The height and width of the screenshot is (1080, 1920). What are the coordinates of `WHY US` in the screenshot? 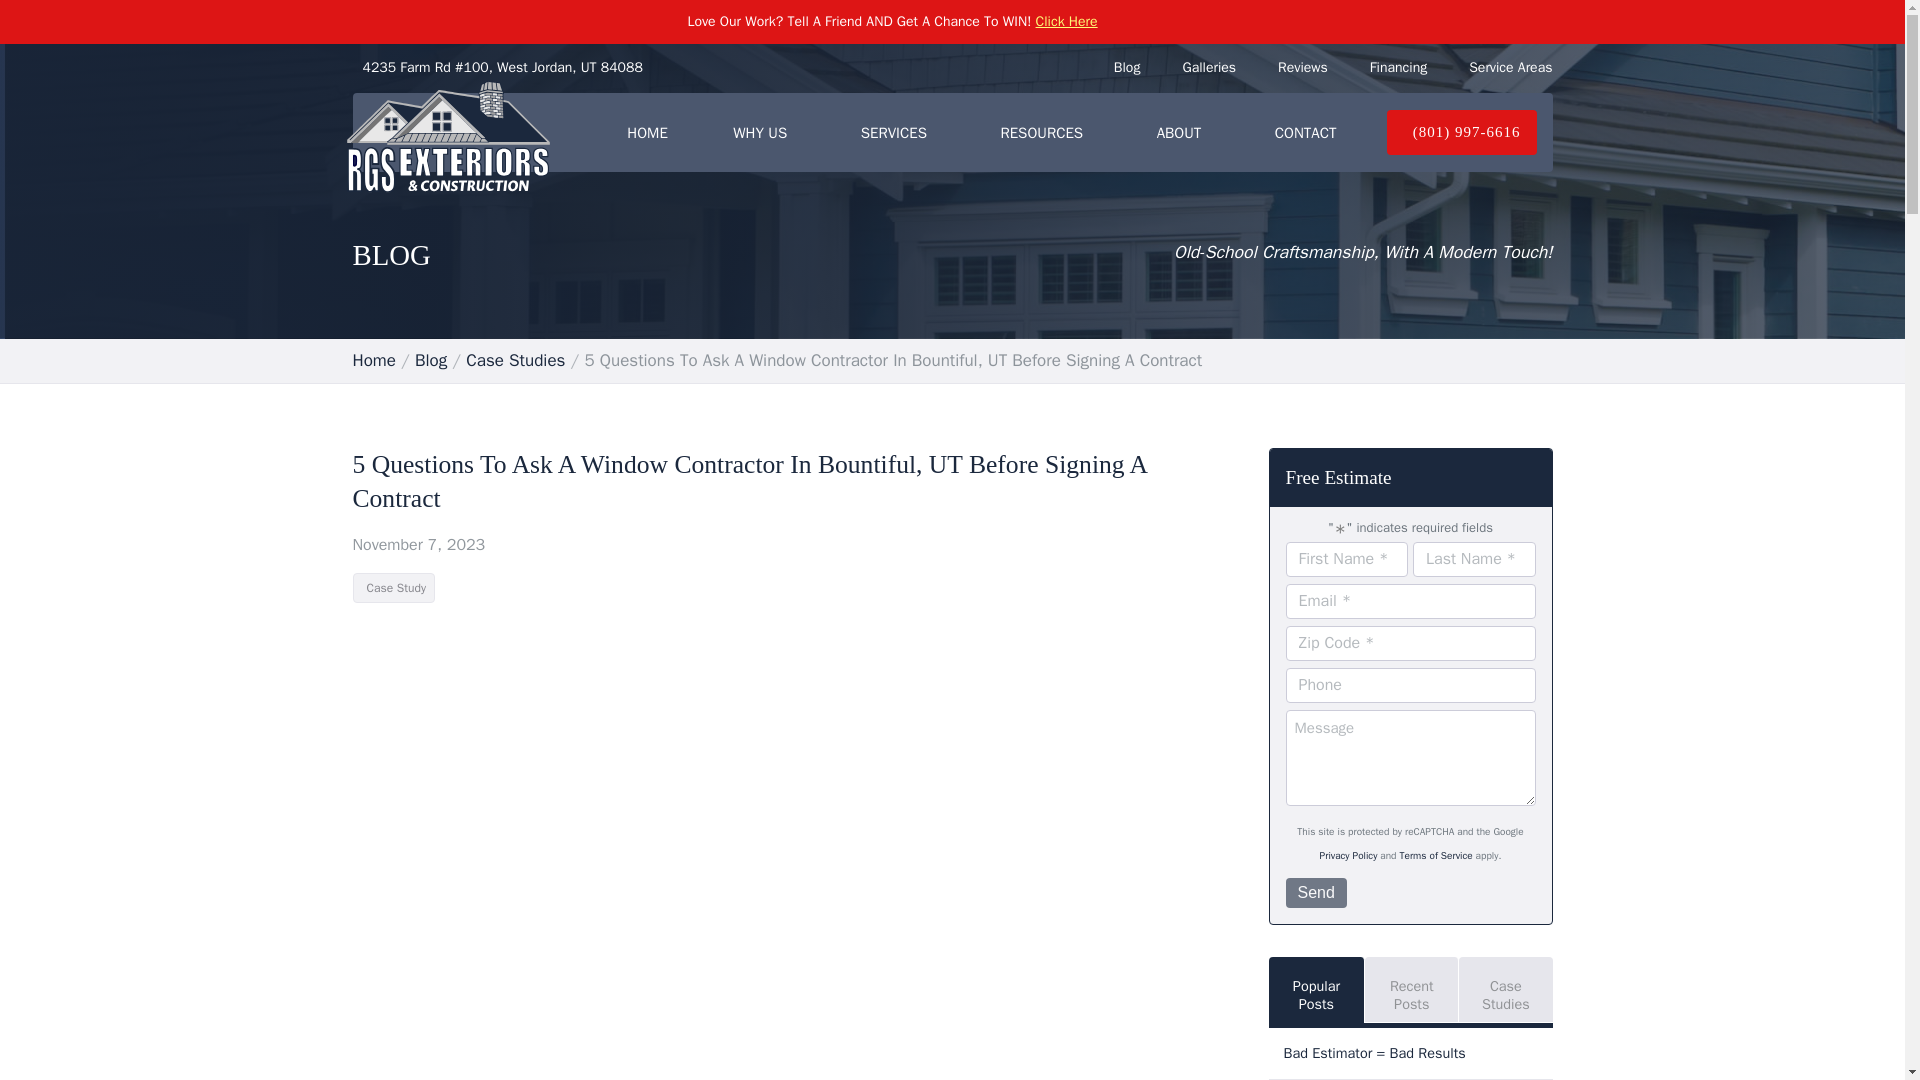 It's located at (764, 132).